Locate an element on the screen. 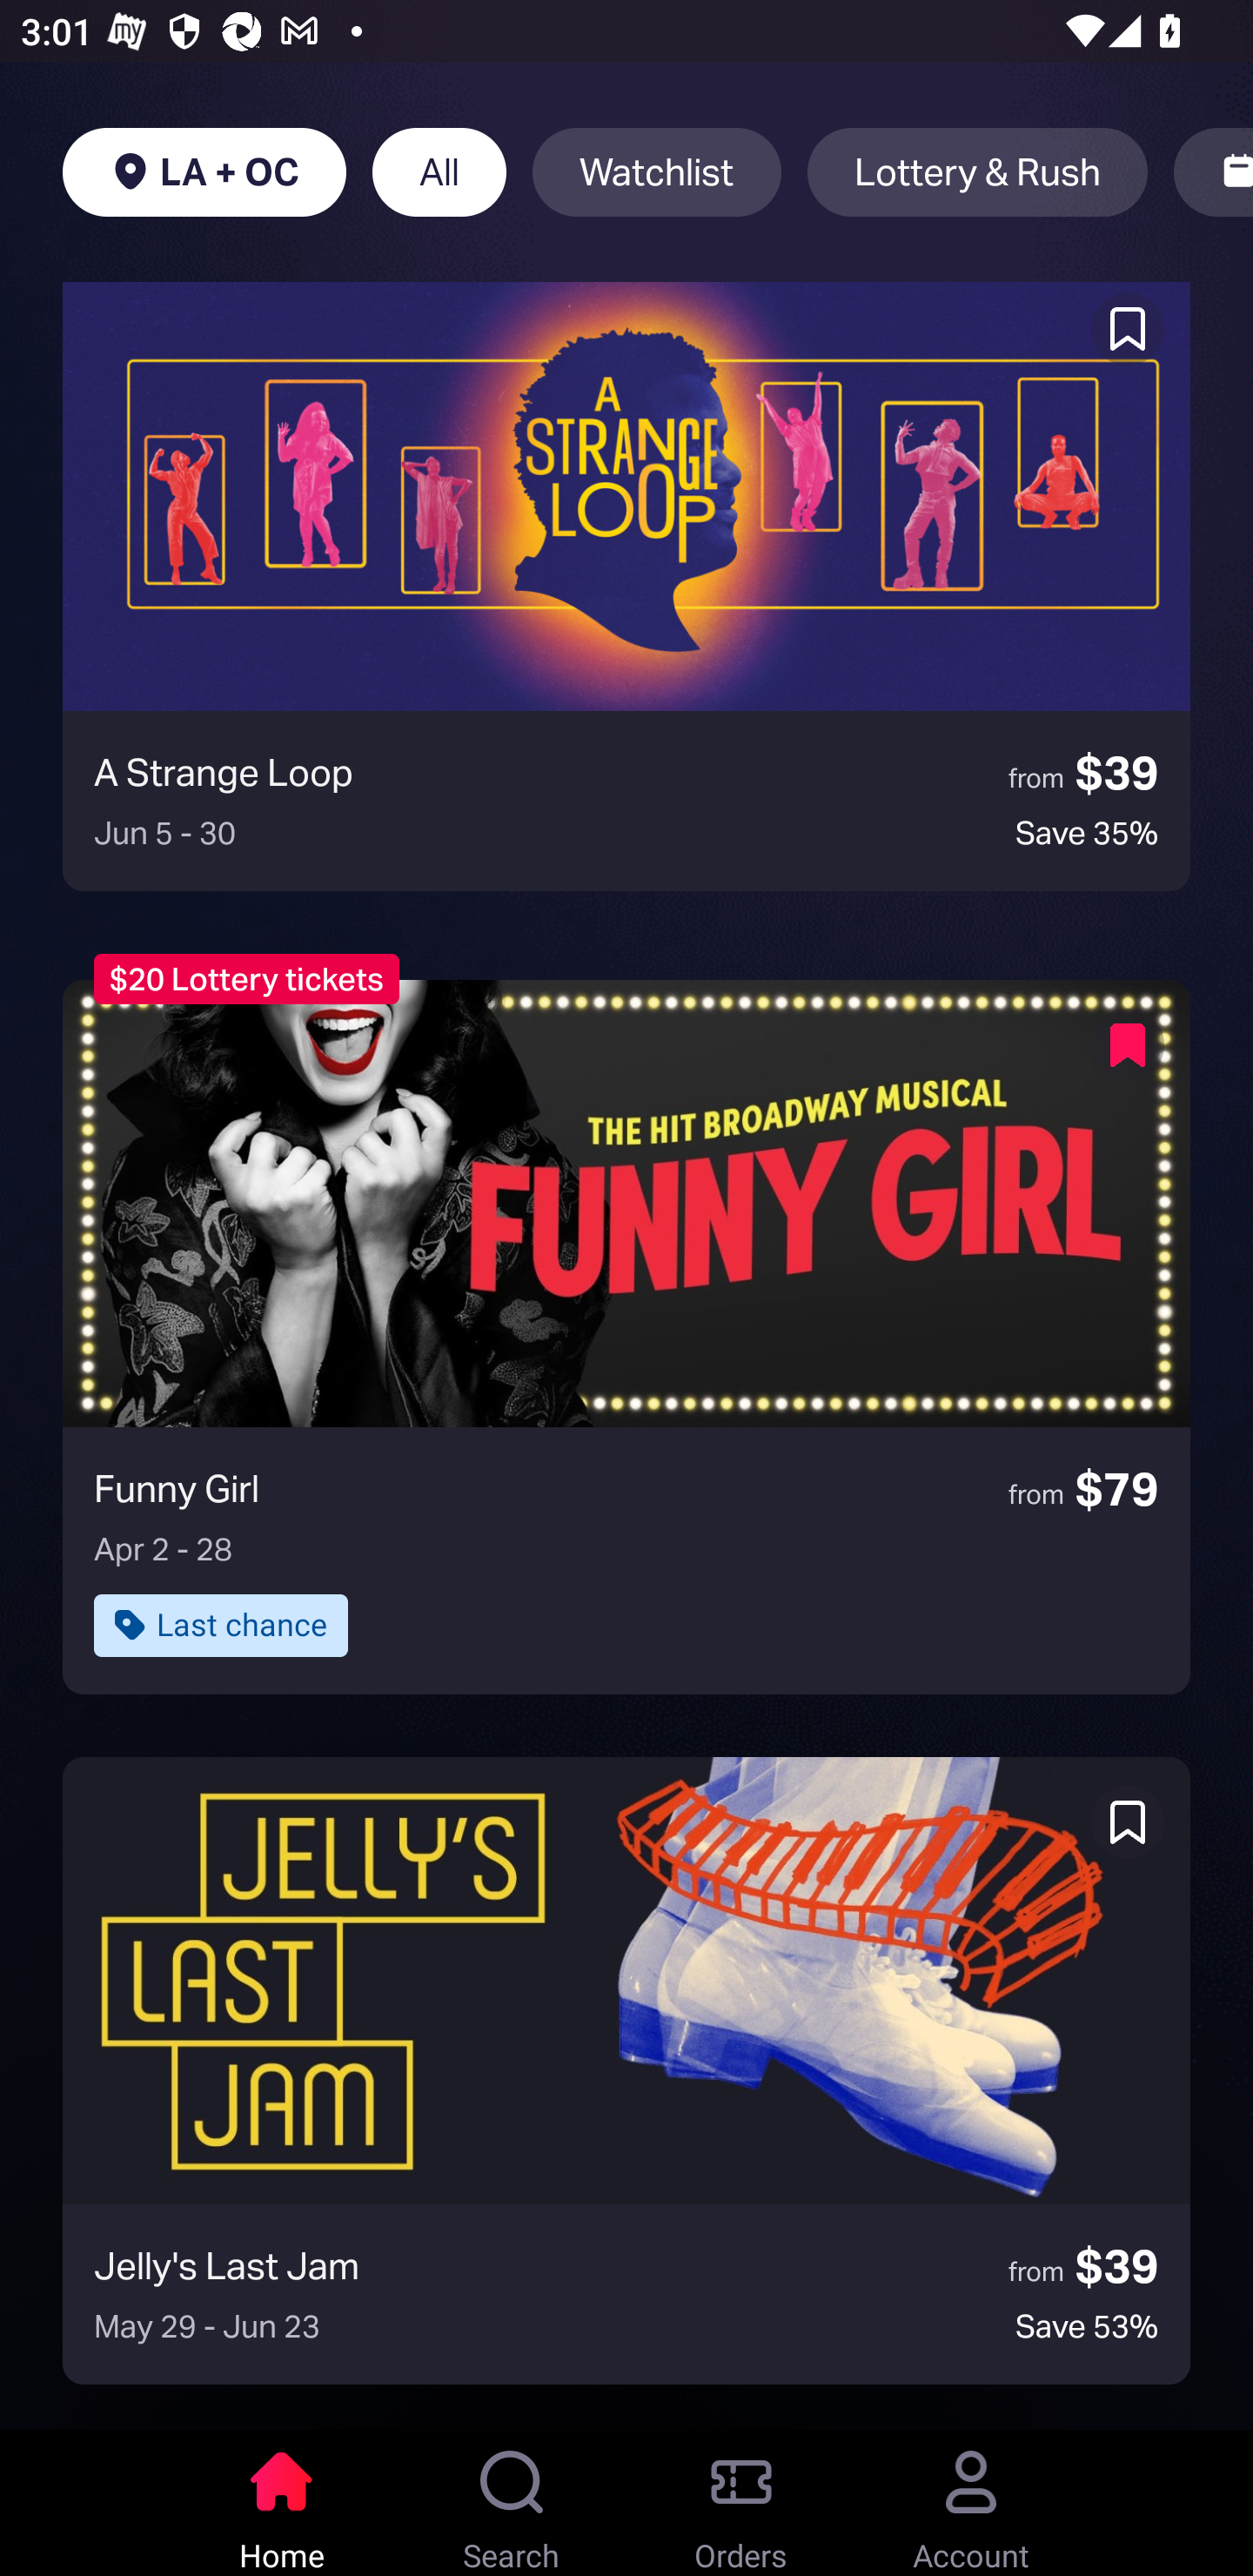 This screenshot has height=2576, width=1253. Funny Girl from $79 Apr 2 - 28 Last chance is located at coordinates (626, 1337).